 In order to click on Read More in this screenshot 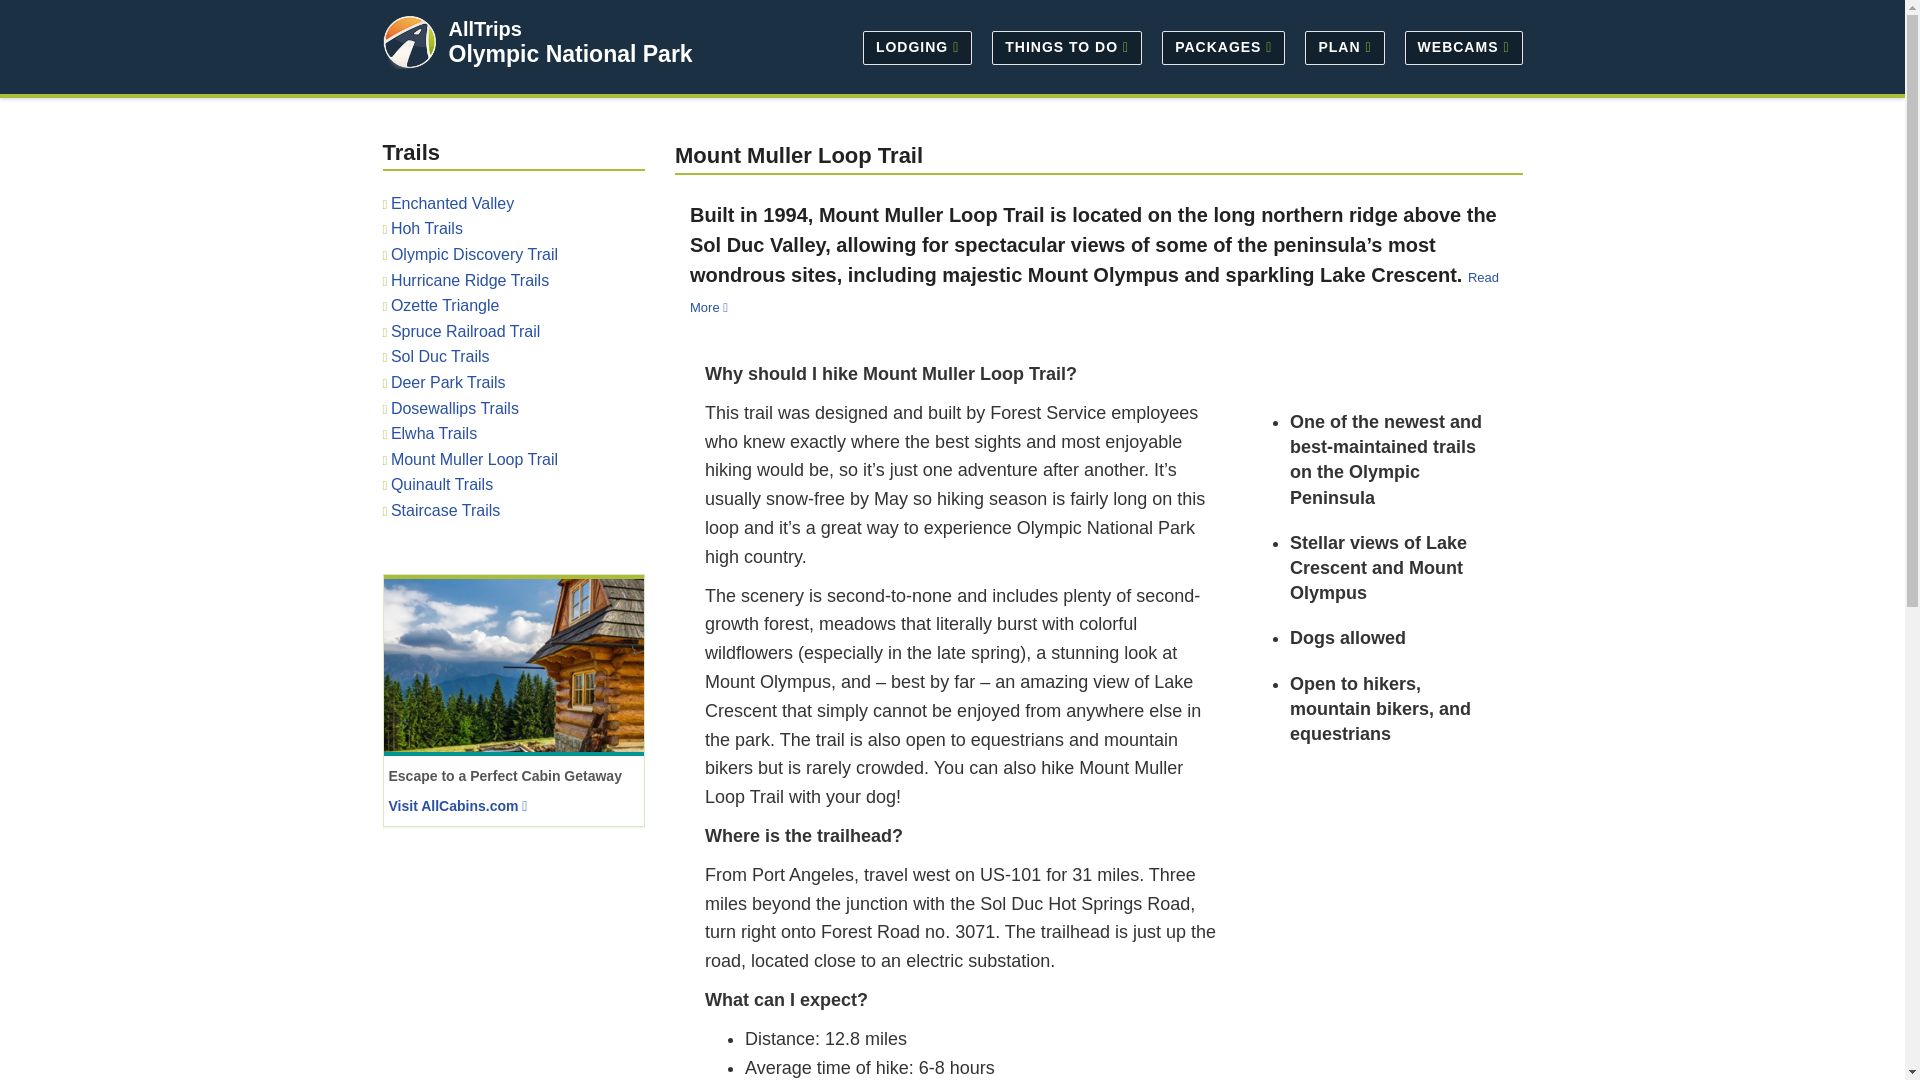, I will do `click(1094, 292)`.